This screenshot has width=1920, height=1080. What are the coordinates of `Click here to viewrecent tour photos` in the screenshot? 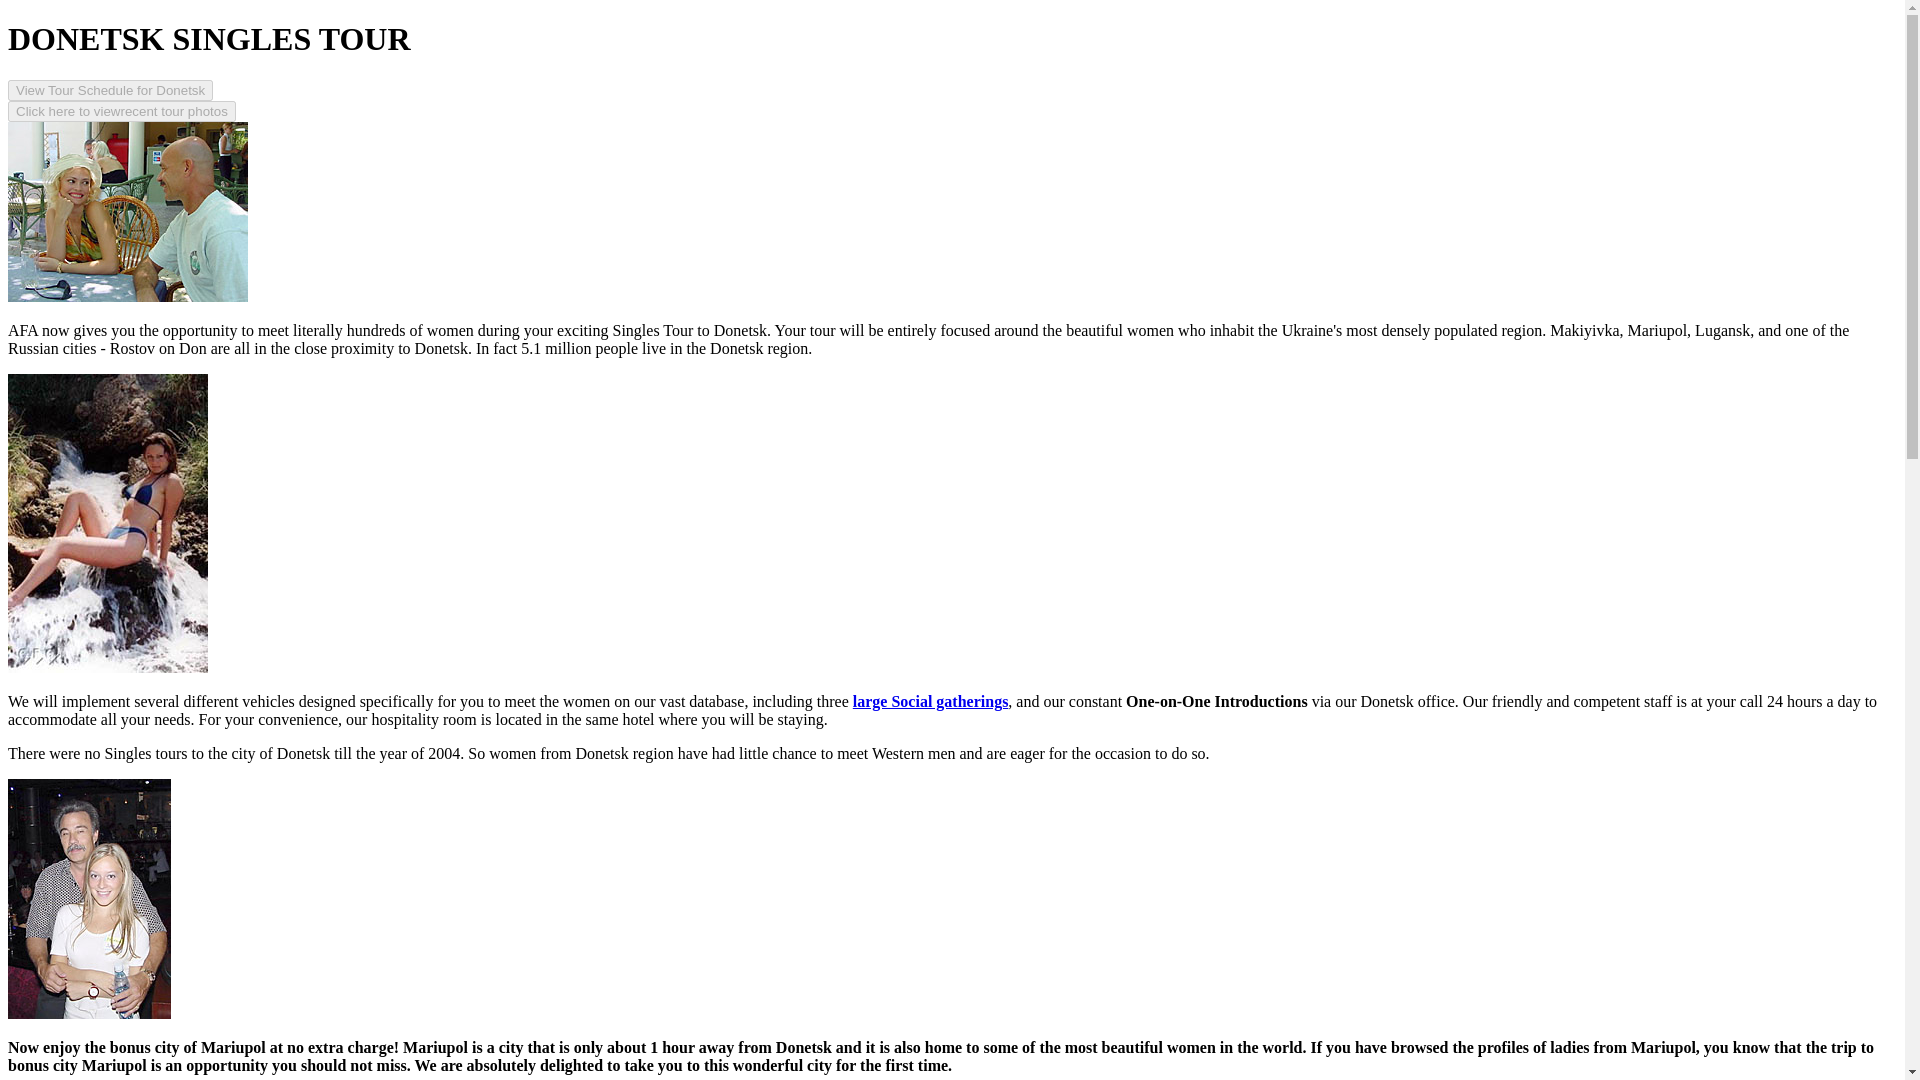 It's located at (122, 112).